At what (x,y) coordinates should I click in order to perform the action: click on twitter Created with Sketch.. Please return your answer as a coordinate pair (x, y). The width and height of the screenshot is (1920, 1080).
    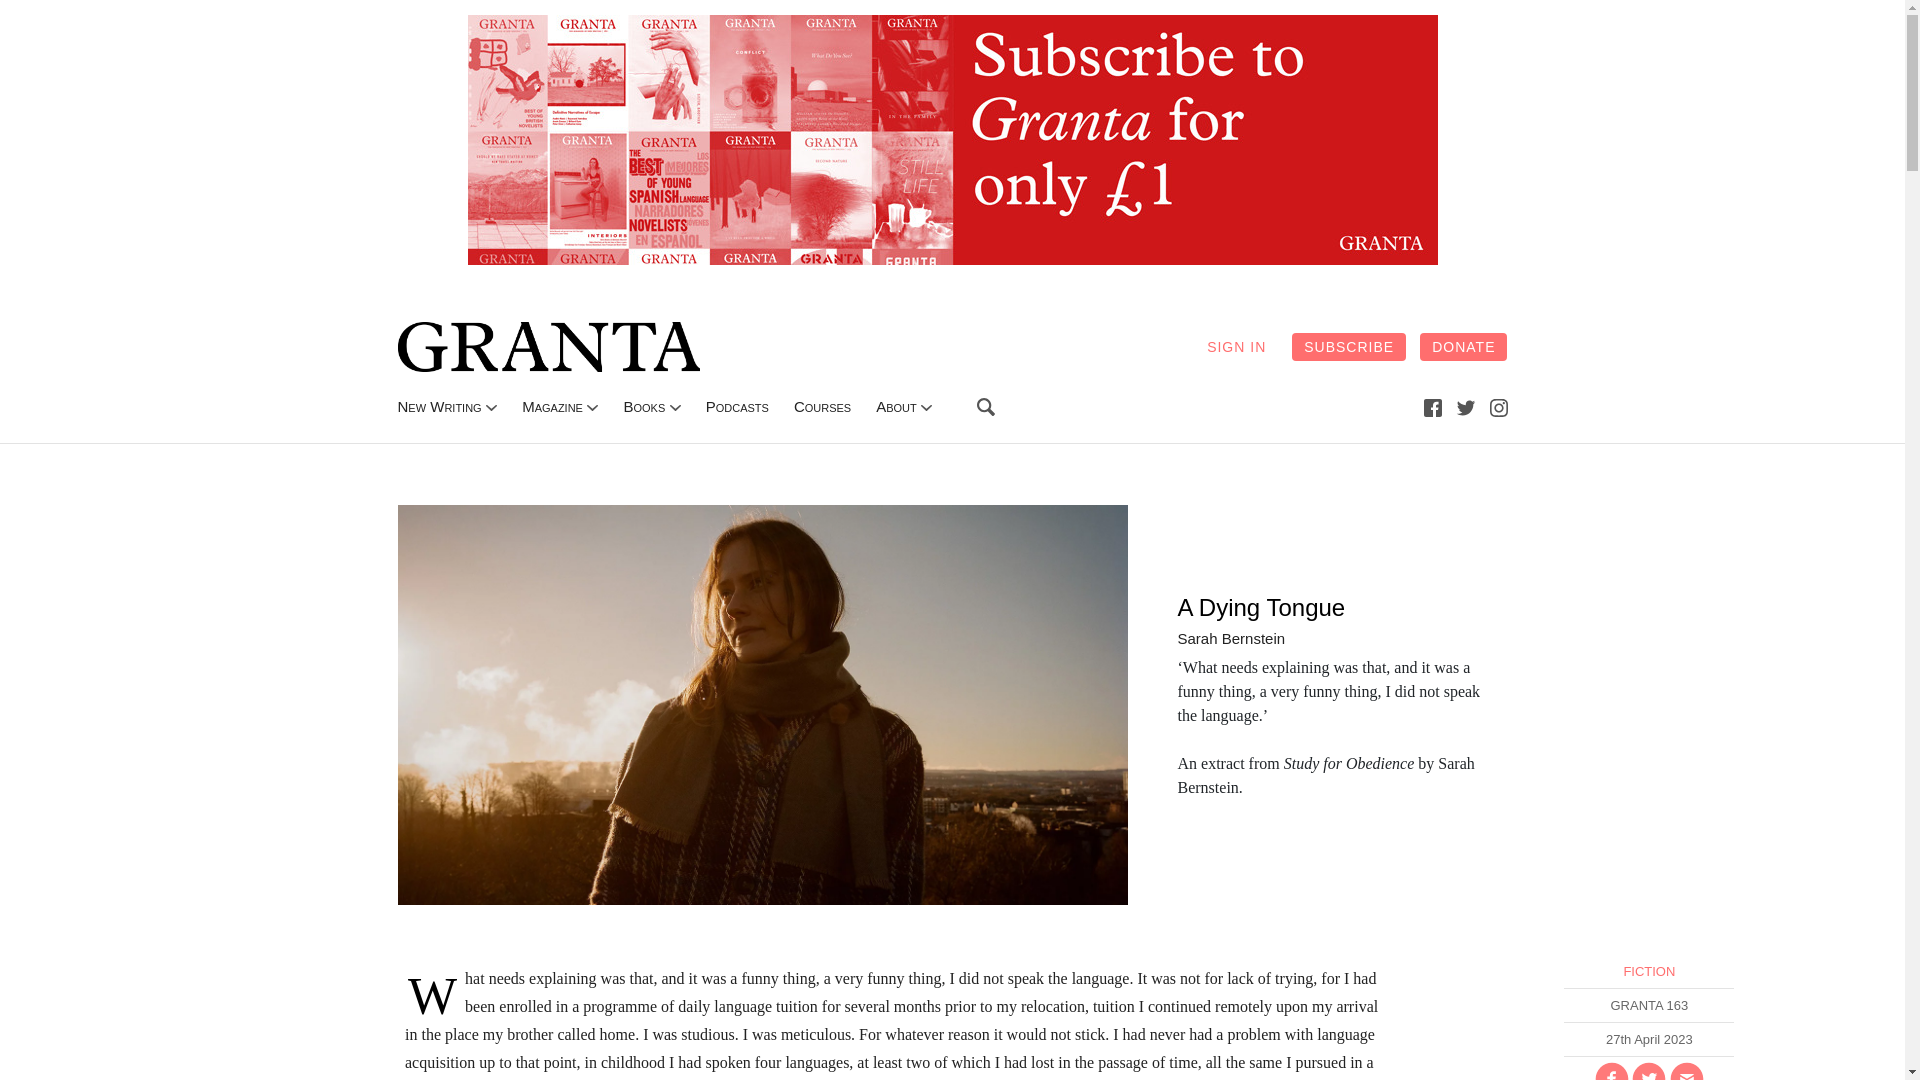
    Looking at the image, I should click on (1466, 407).